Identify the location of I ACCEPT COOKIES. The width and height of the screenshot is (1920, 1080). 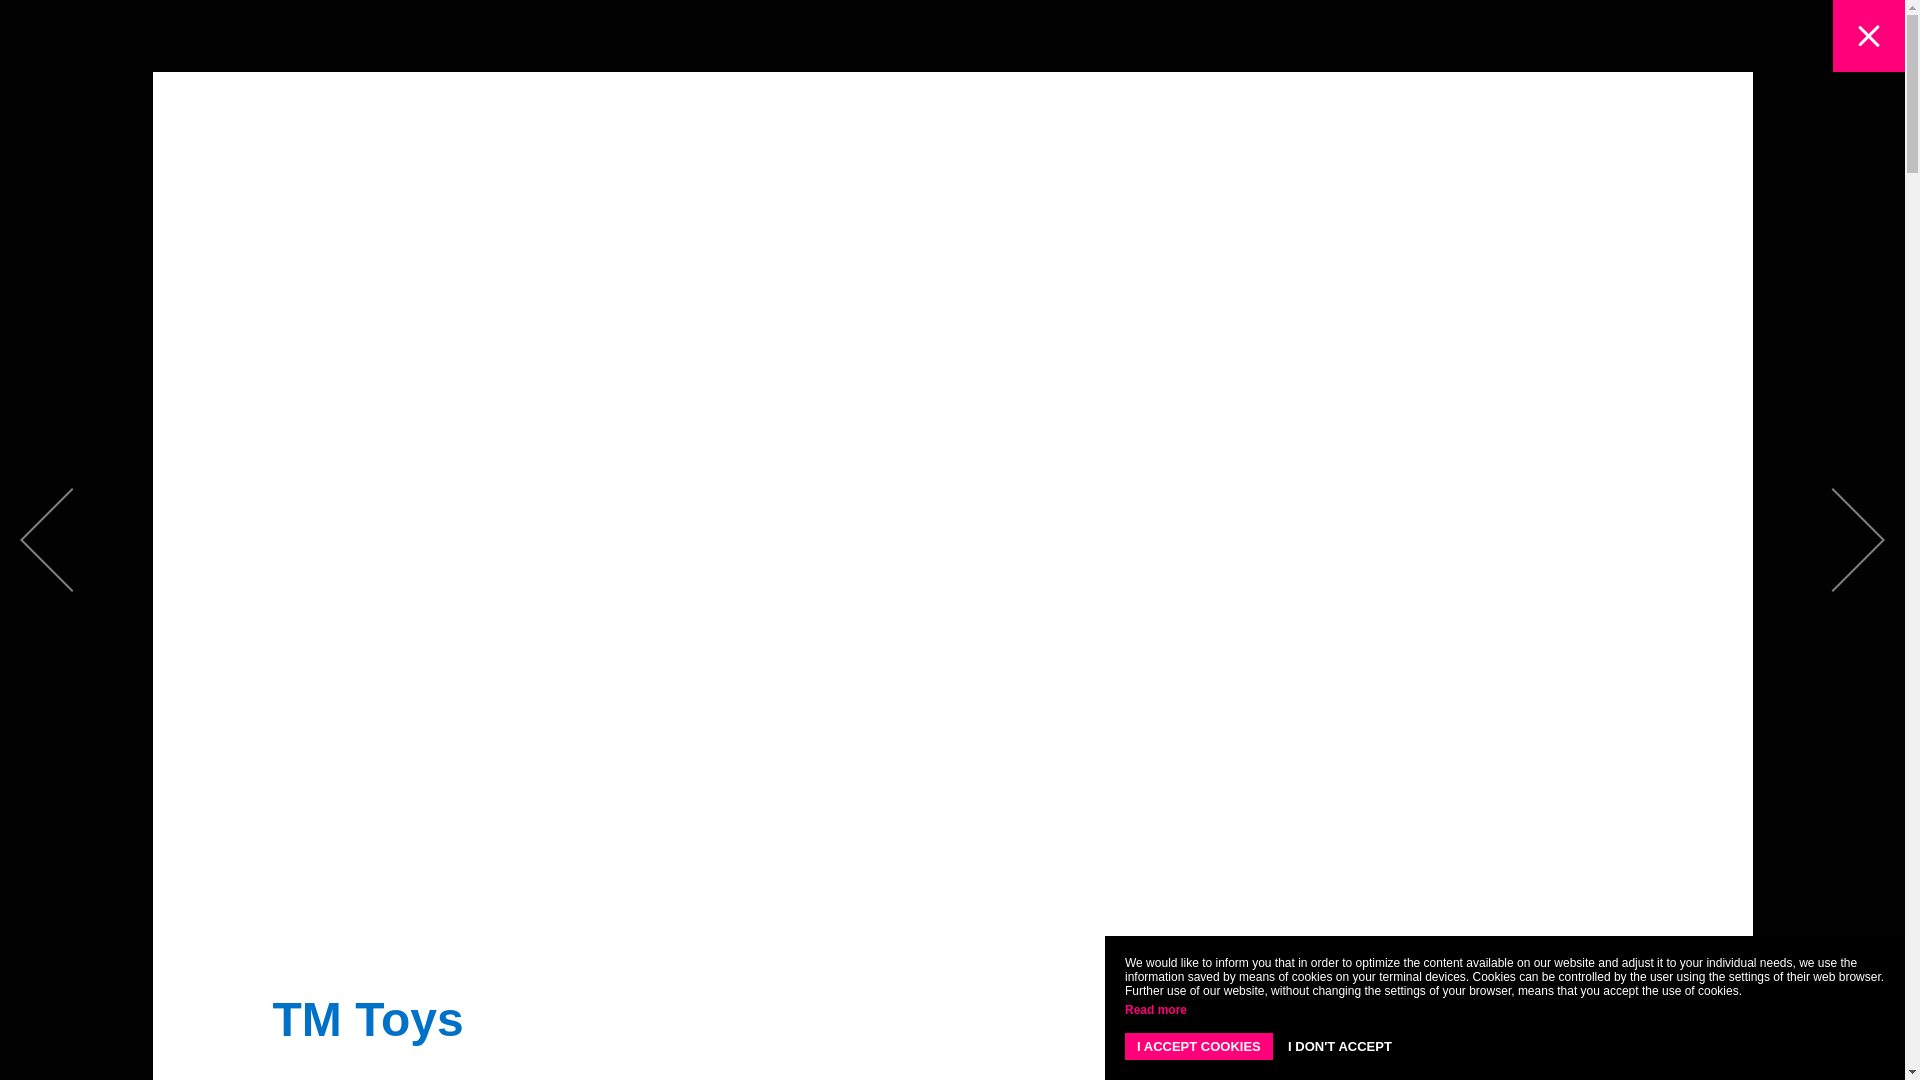
(1198, 1046).